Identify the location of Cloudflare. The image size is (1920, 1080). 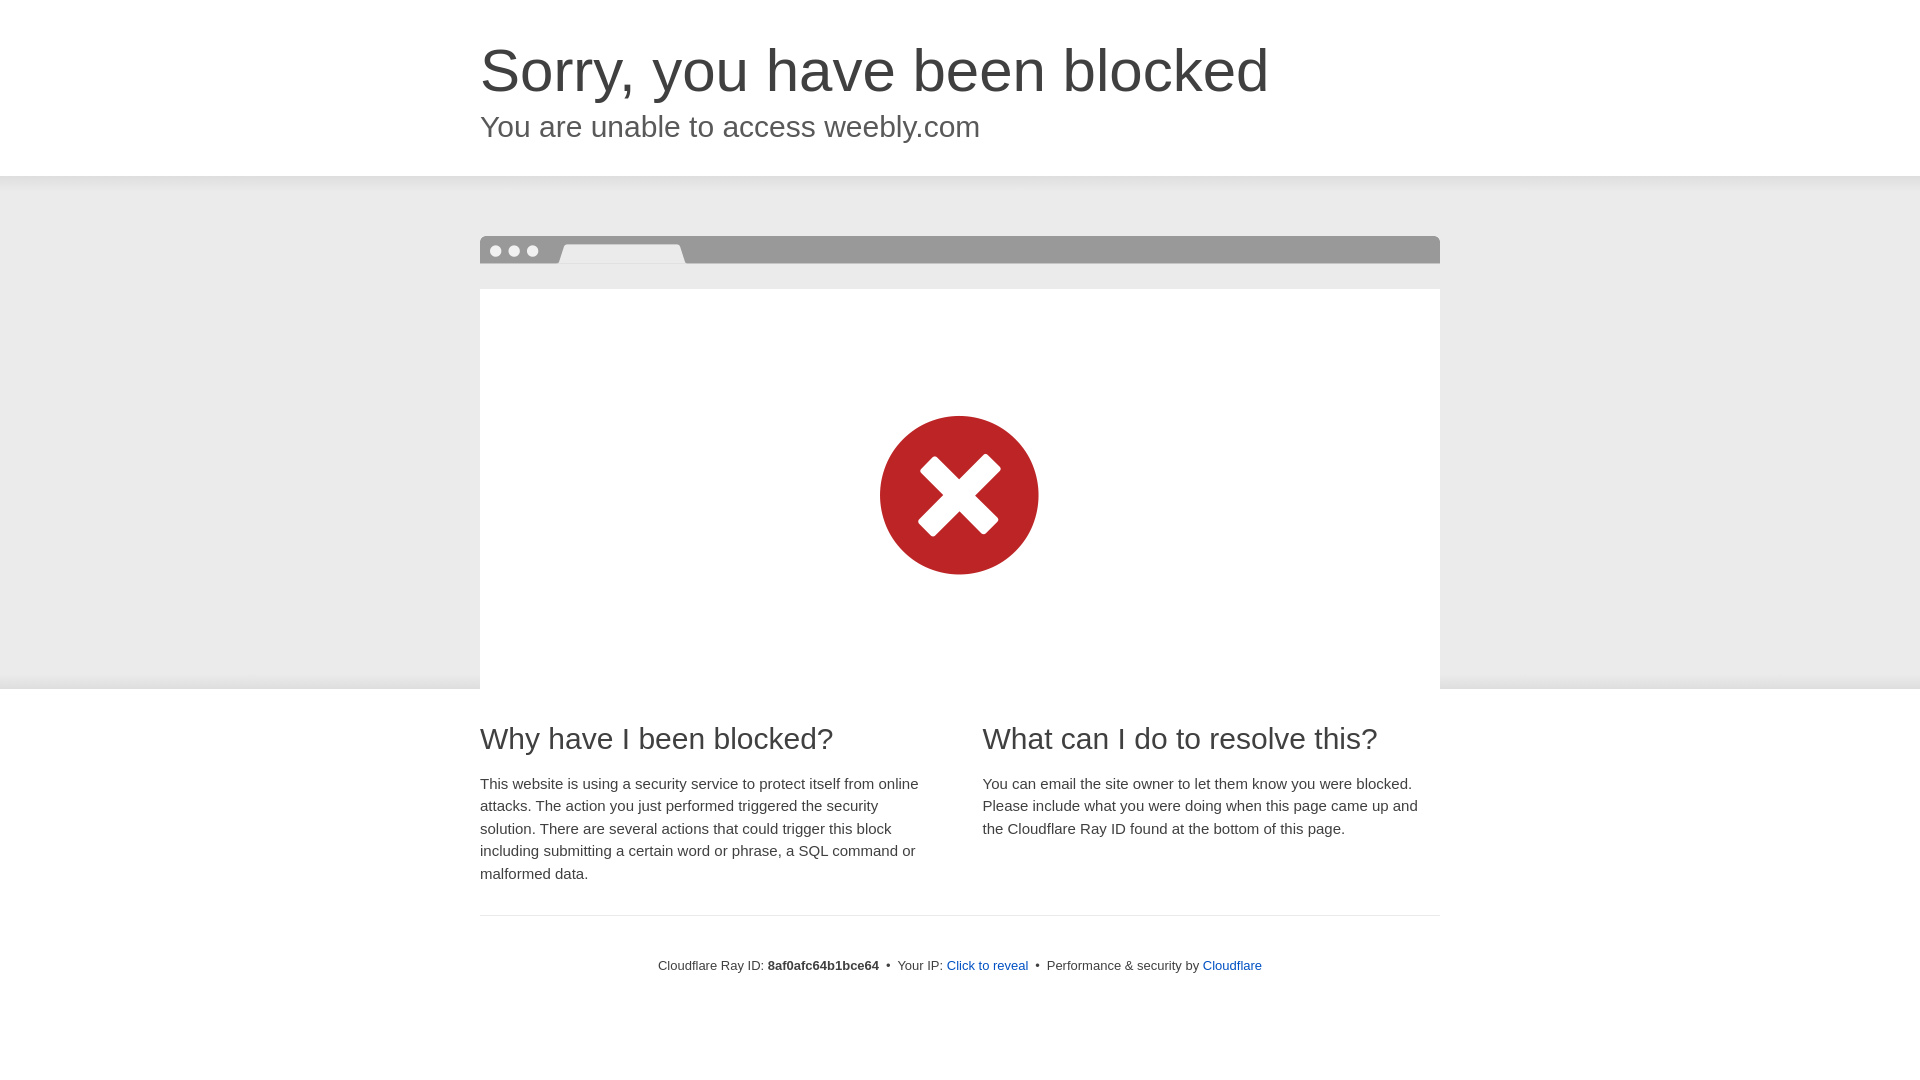
(1232, 965).